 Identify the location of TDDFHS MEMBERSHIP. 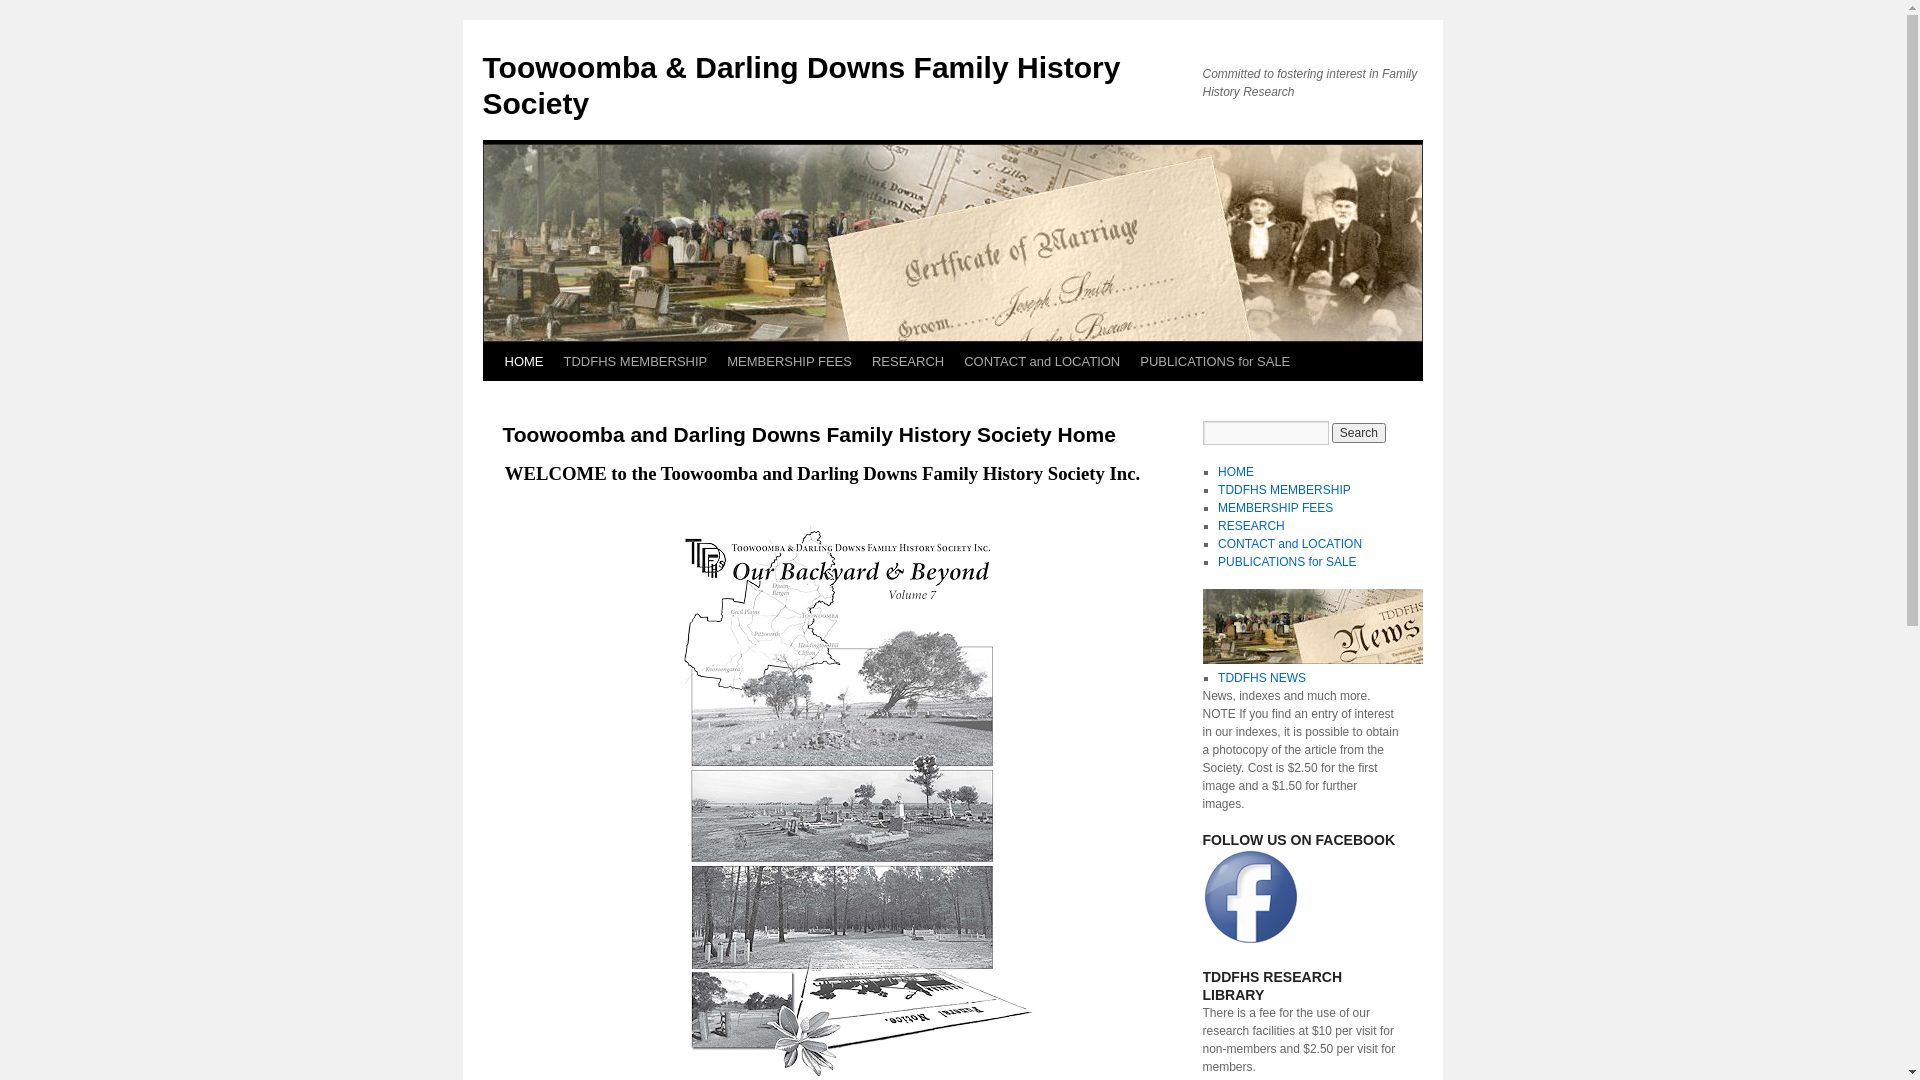
(636, 362).